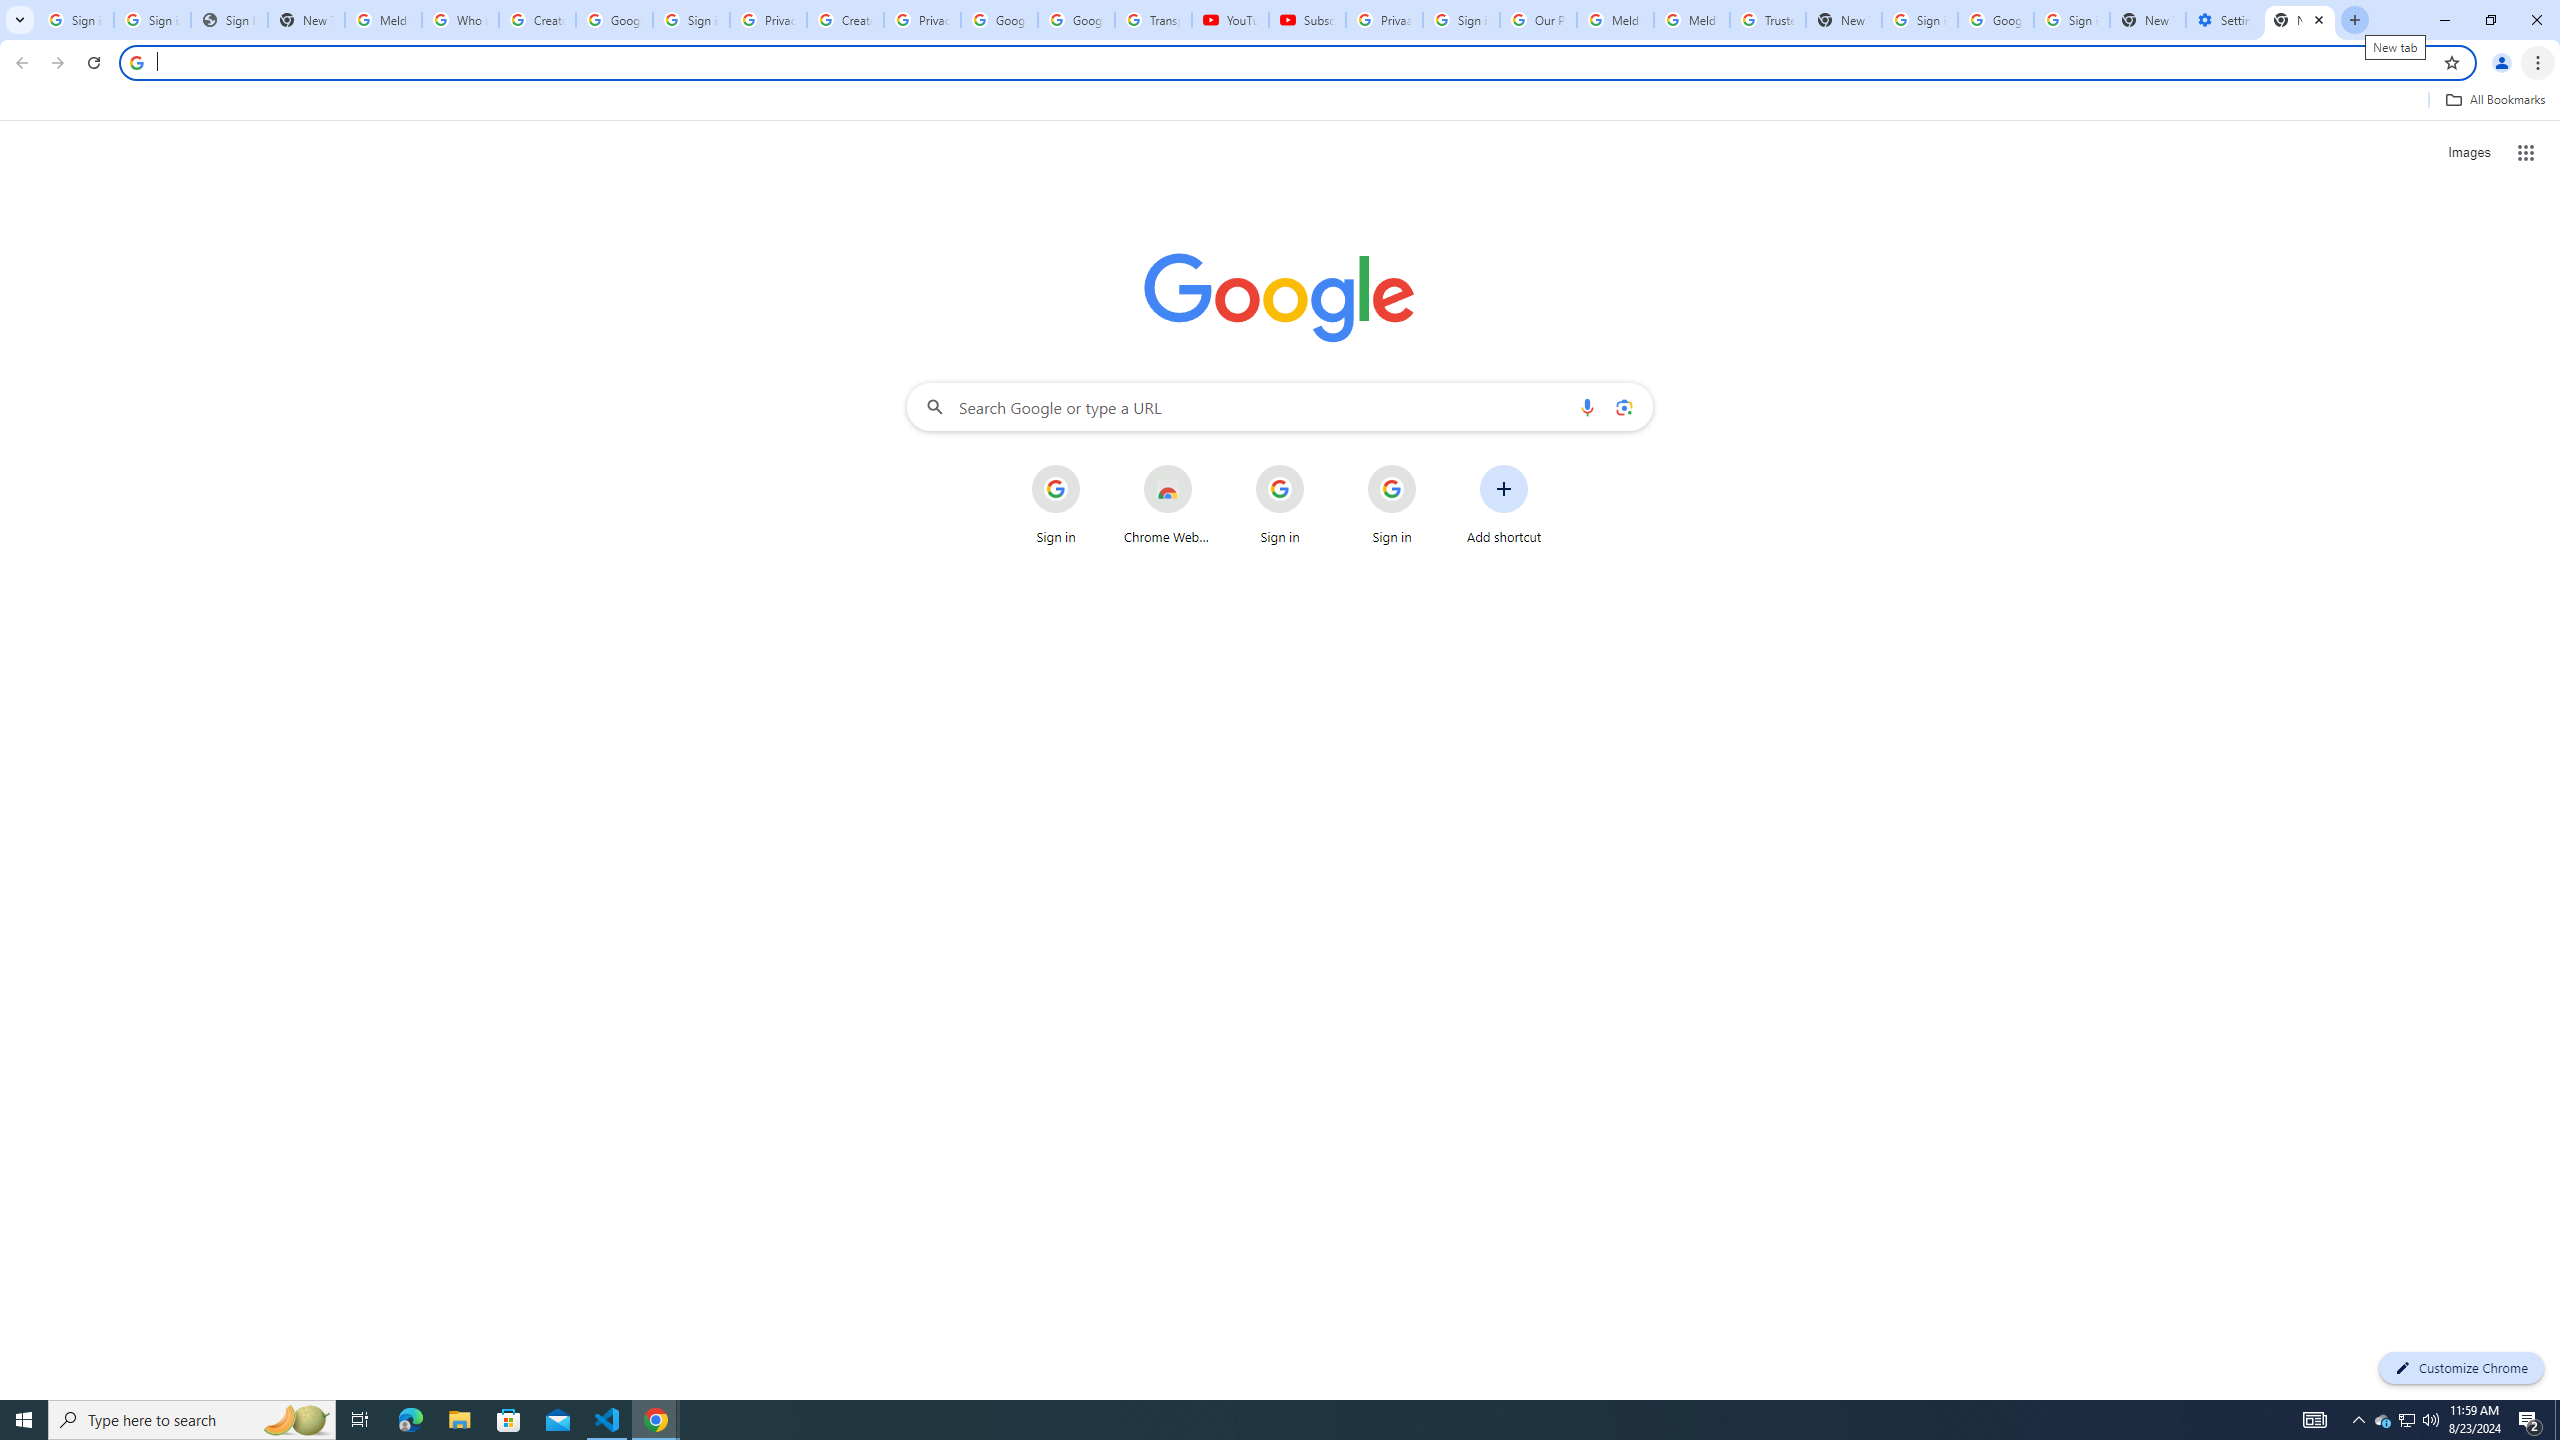 The height and width of the screenshot is (1440, 2560). Describe the element at coordinates (1460, 20) in the screenshot. I see `Sign in - Google Accounts` at that location.